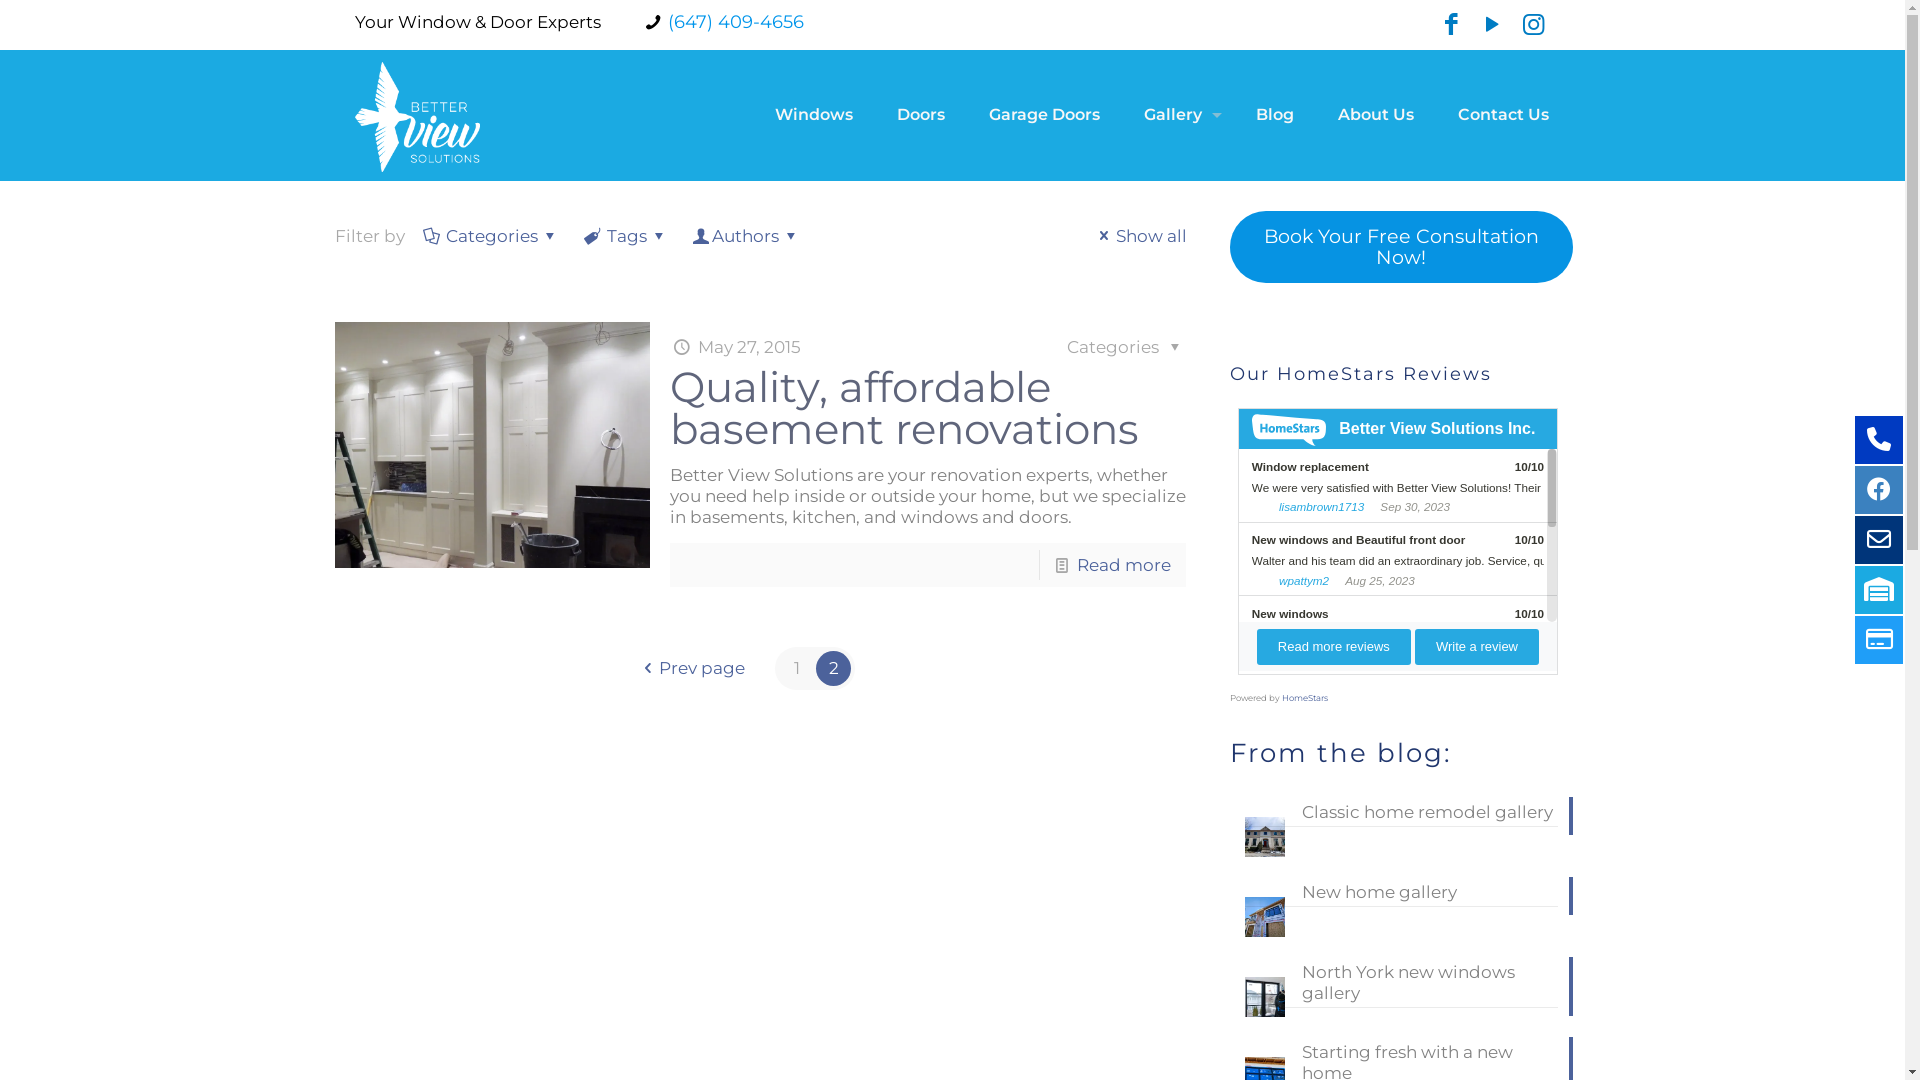 This screenshot has height=1080, width=1920. What do you see at coordinates (1275, 115) in the screenshot?
I see `Blog` at bounding box center [1275, 115].